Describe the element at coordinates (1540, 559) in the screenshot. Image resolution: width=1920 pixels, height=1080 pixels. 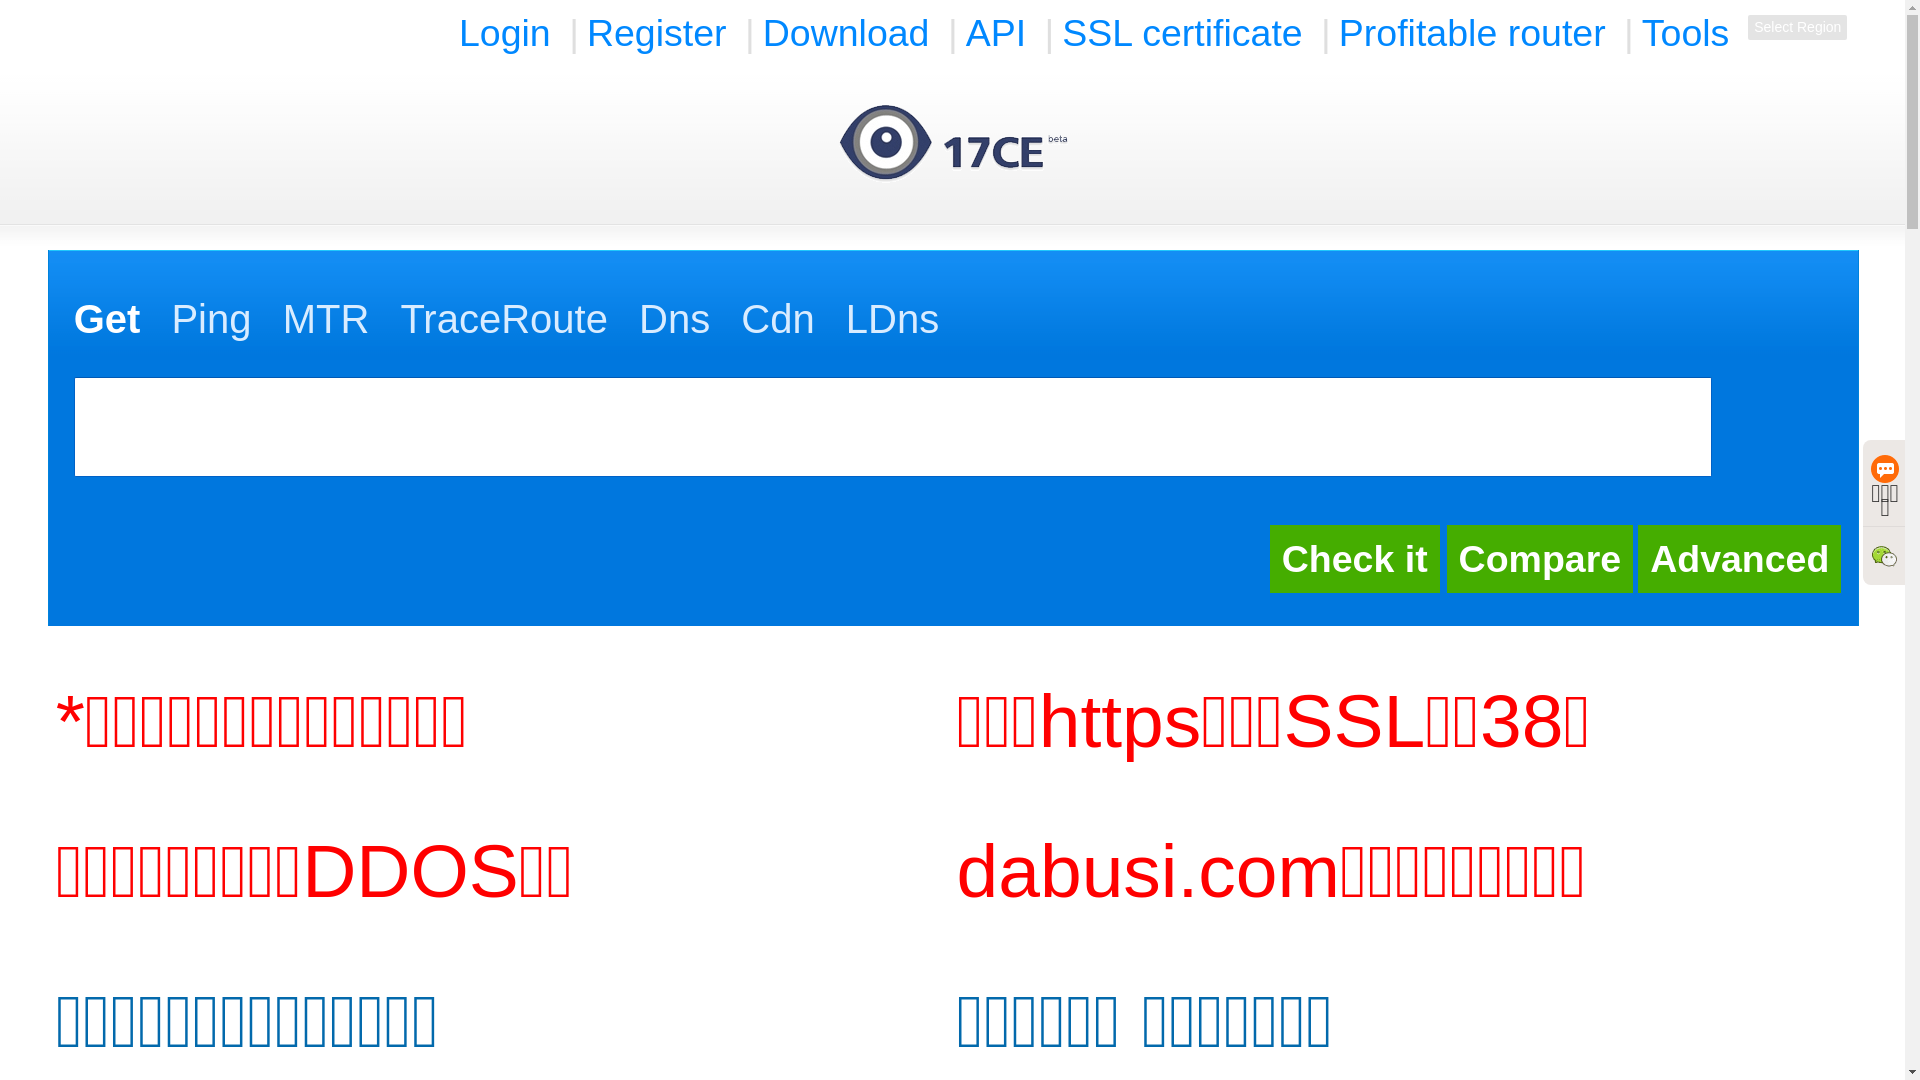
I see `Compare` at that location.